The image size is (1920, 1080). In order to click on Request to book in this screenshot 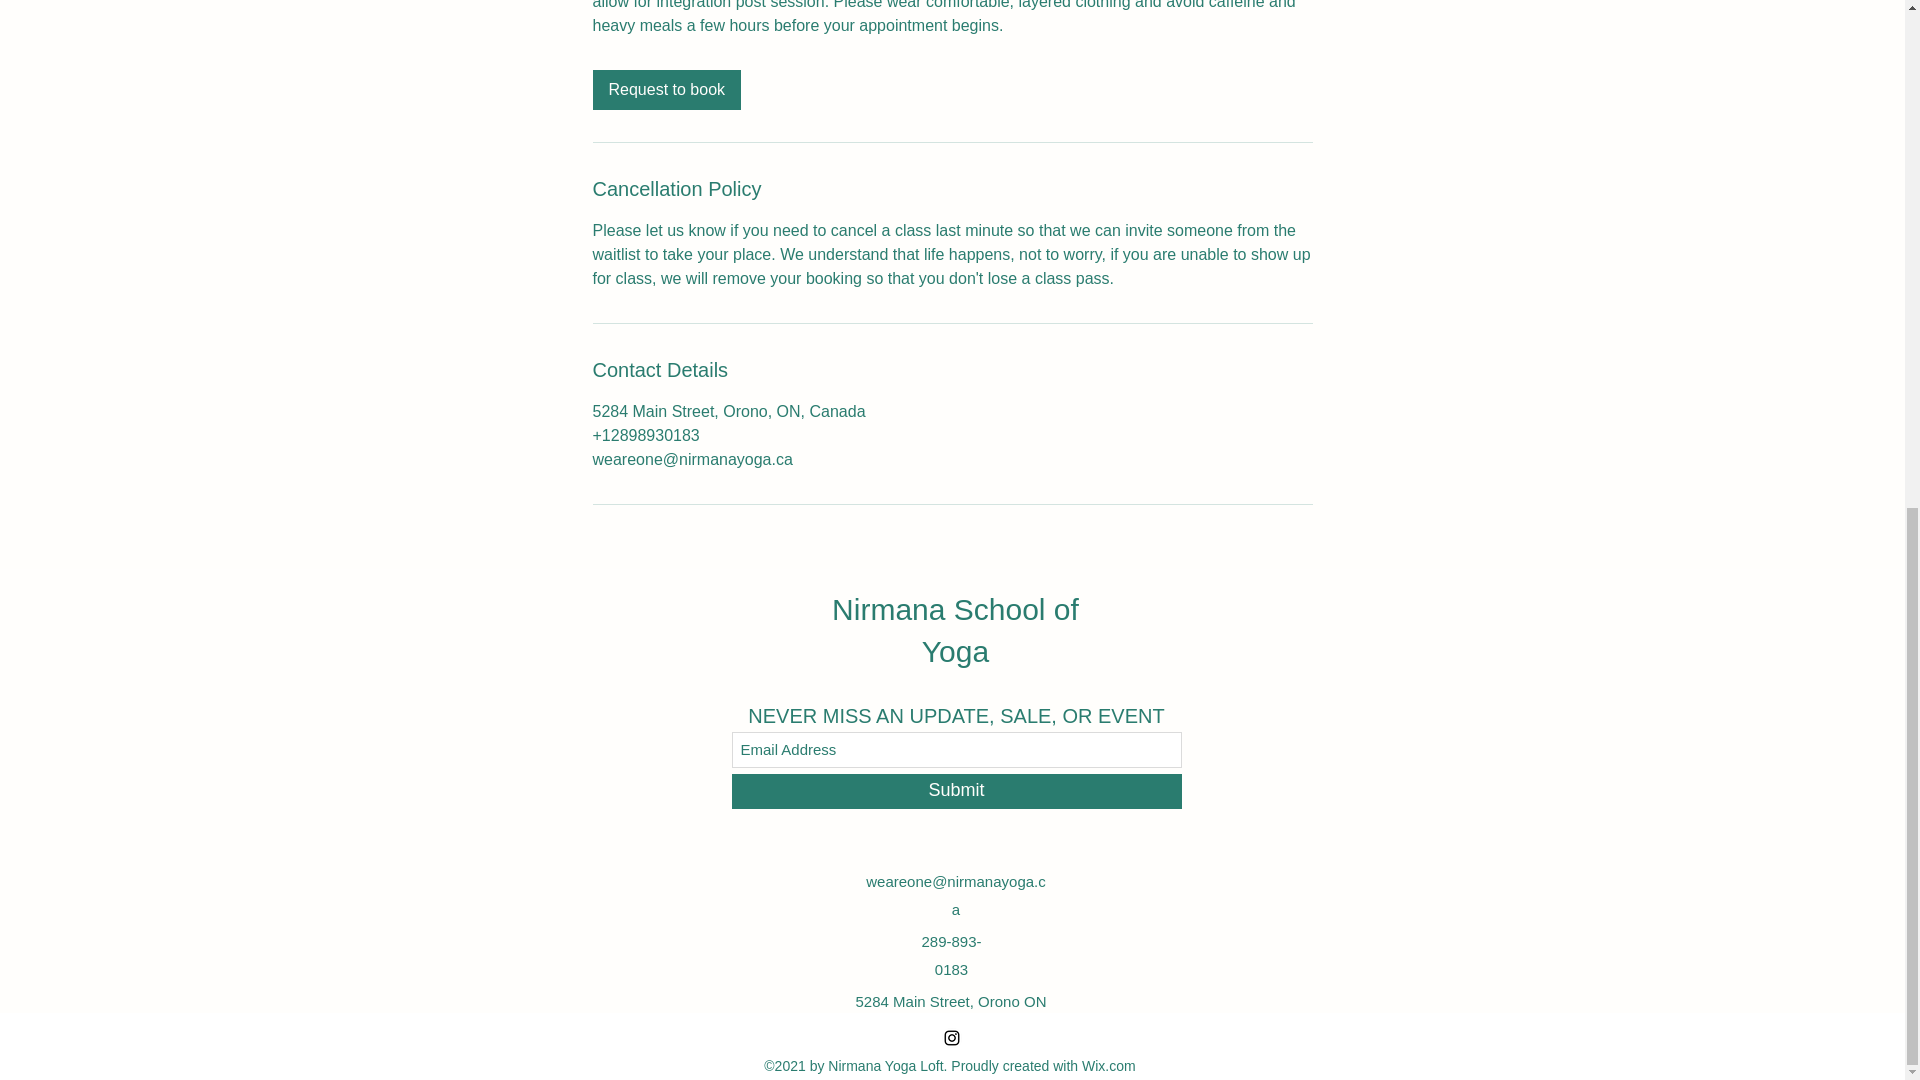, I will do `click(666, 90)`.